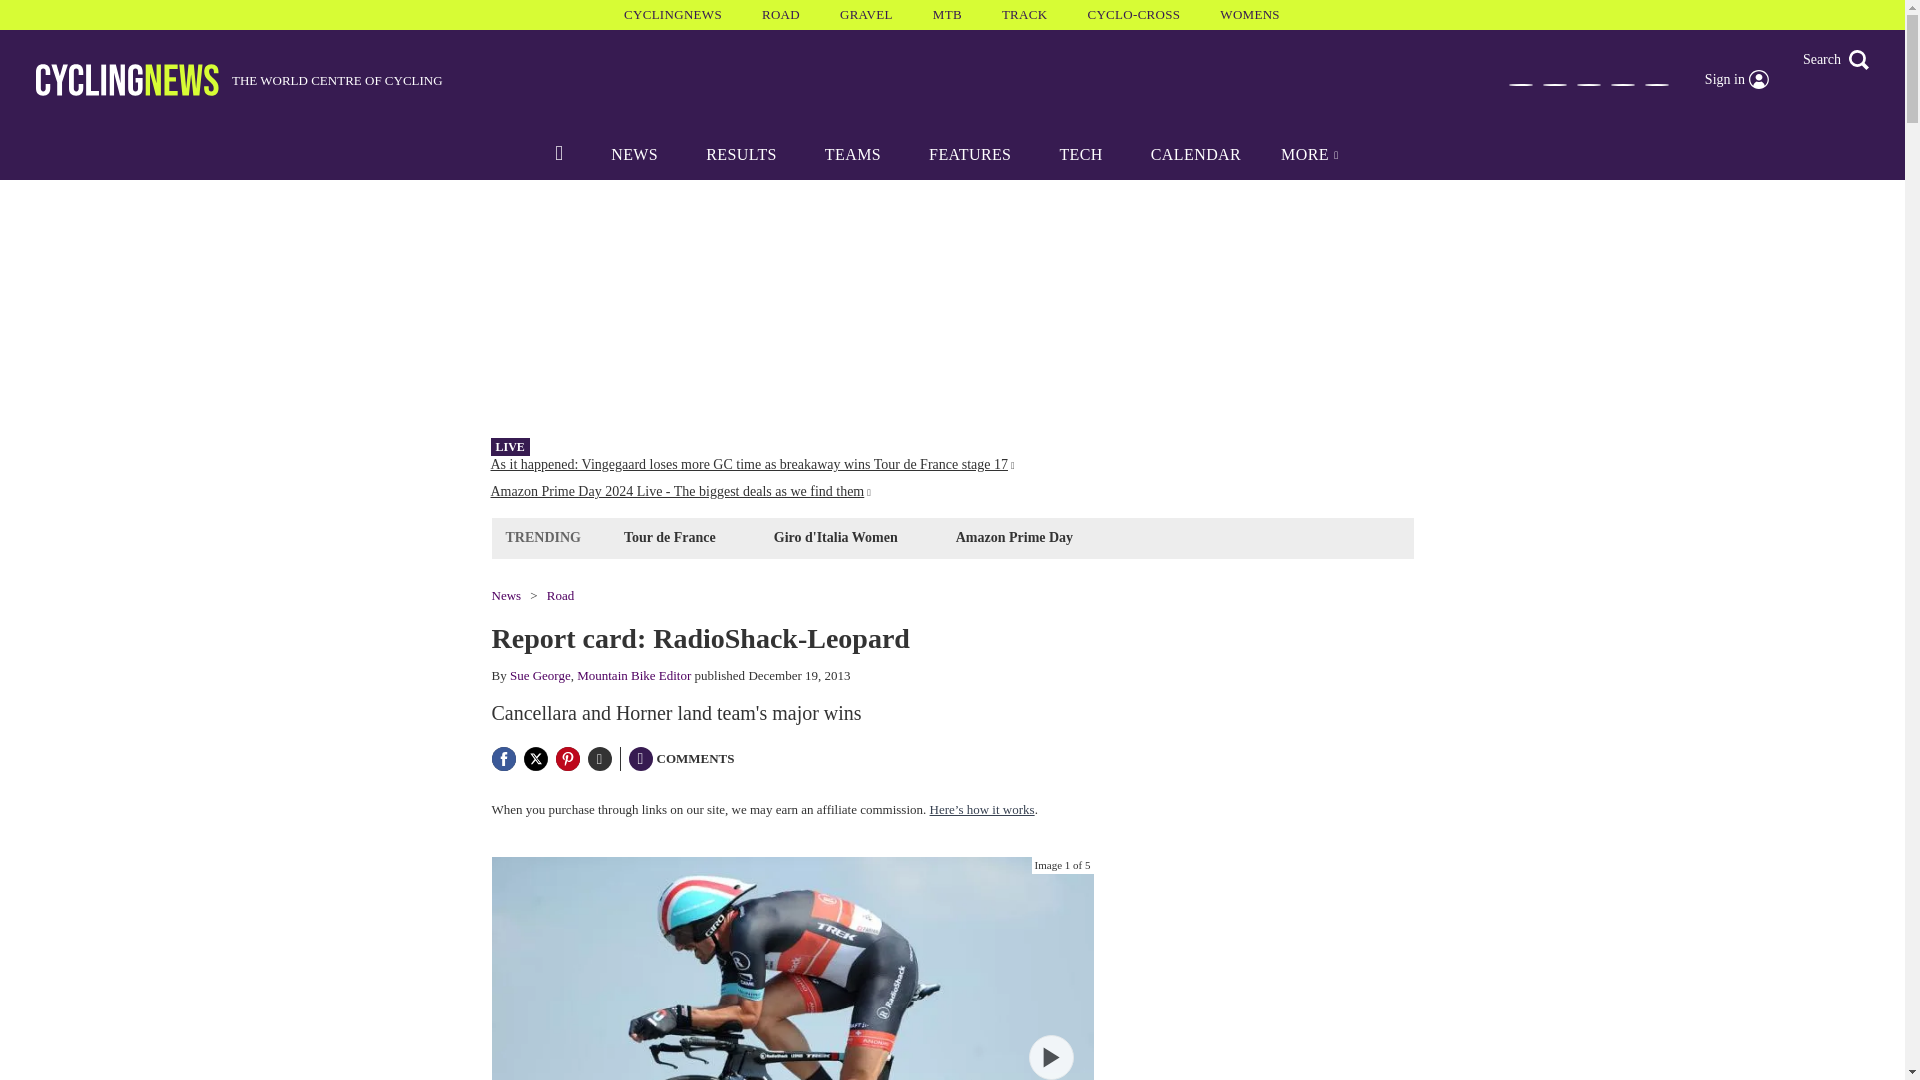  What do you see at coordinates (1014, 536) in the screenshot?
I see `Amazon Prime Day` at bounding box center [1014, 536].